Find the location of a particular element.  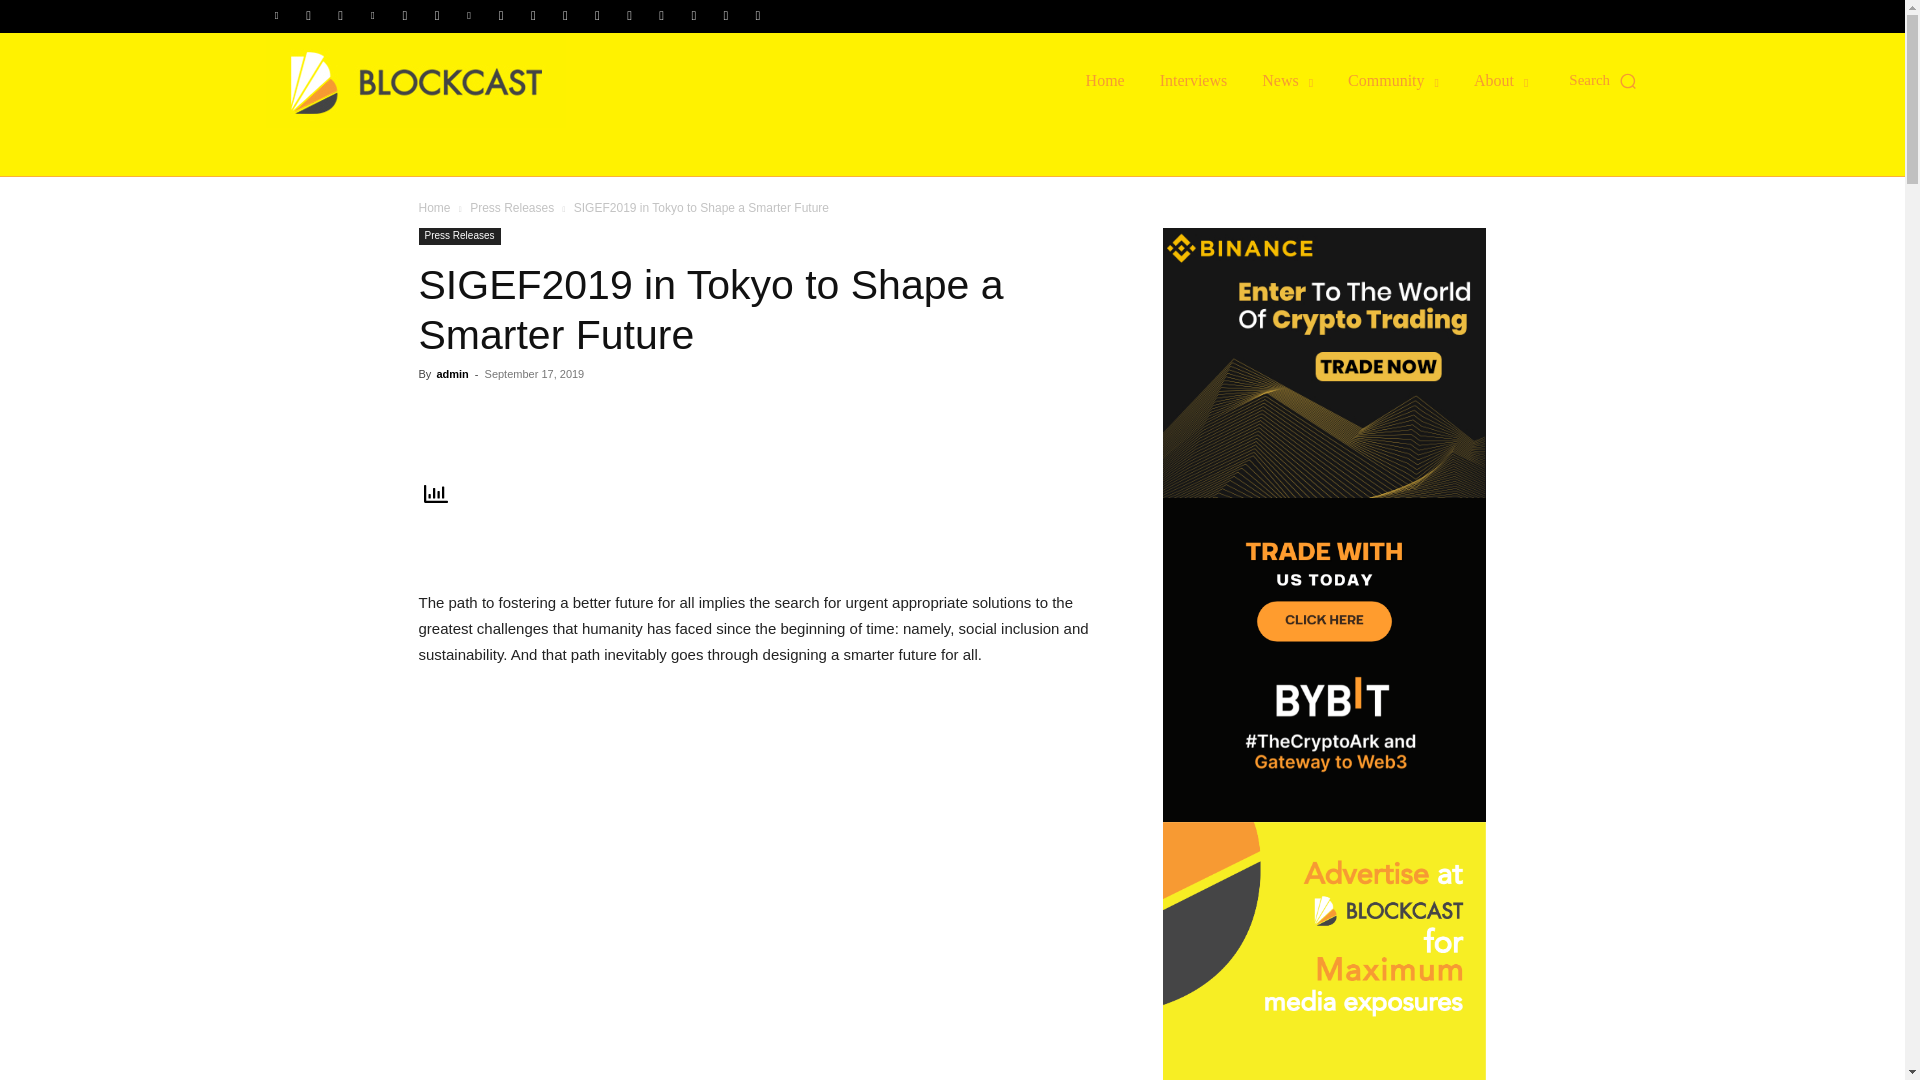

Pinterest is located at coordinates (469, 16).